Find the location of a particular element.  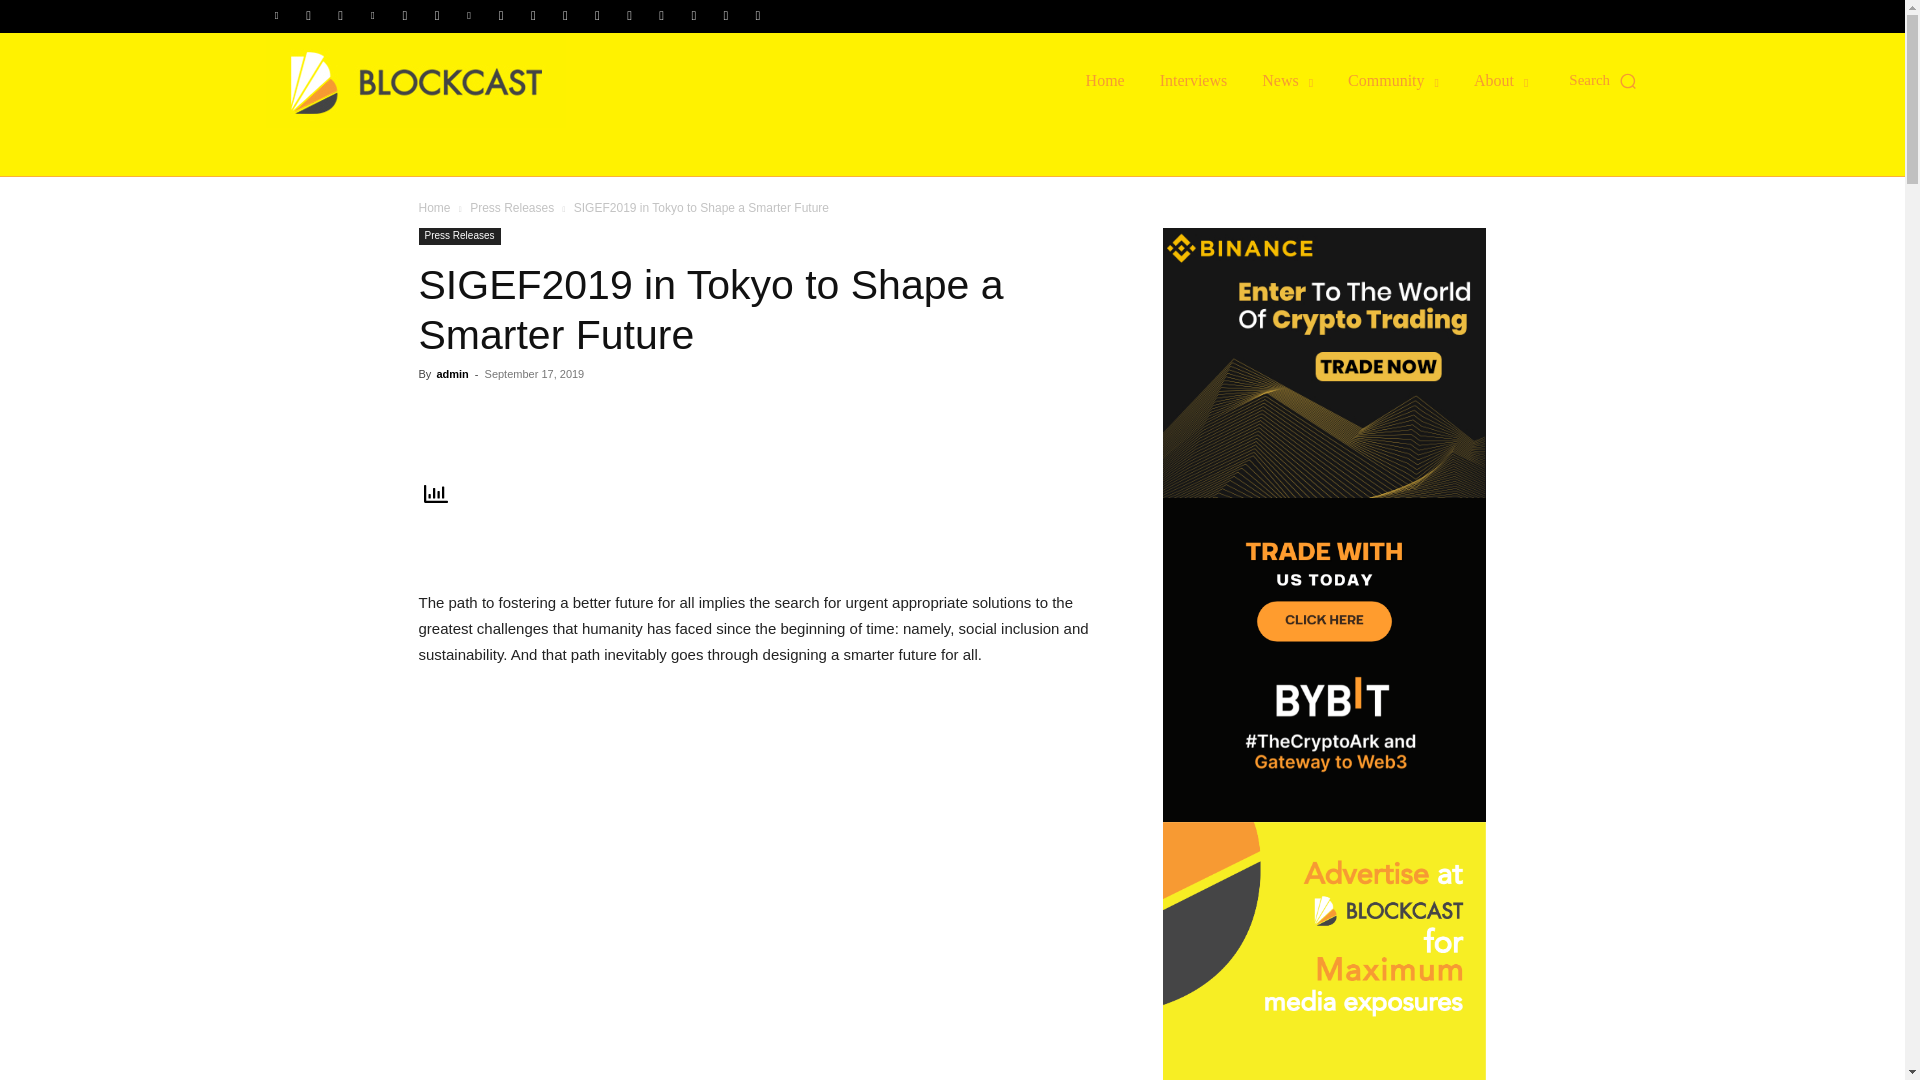

Pinterest is located at coordinates (469, 16).